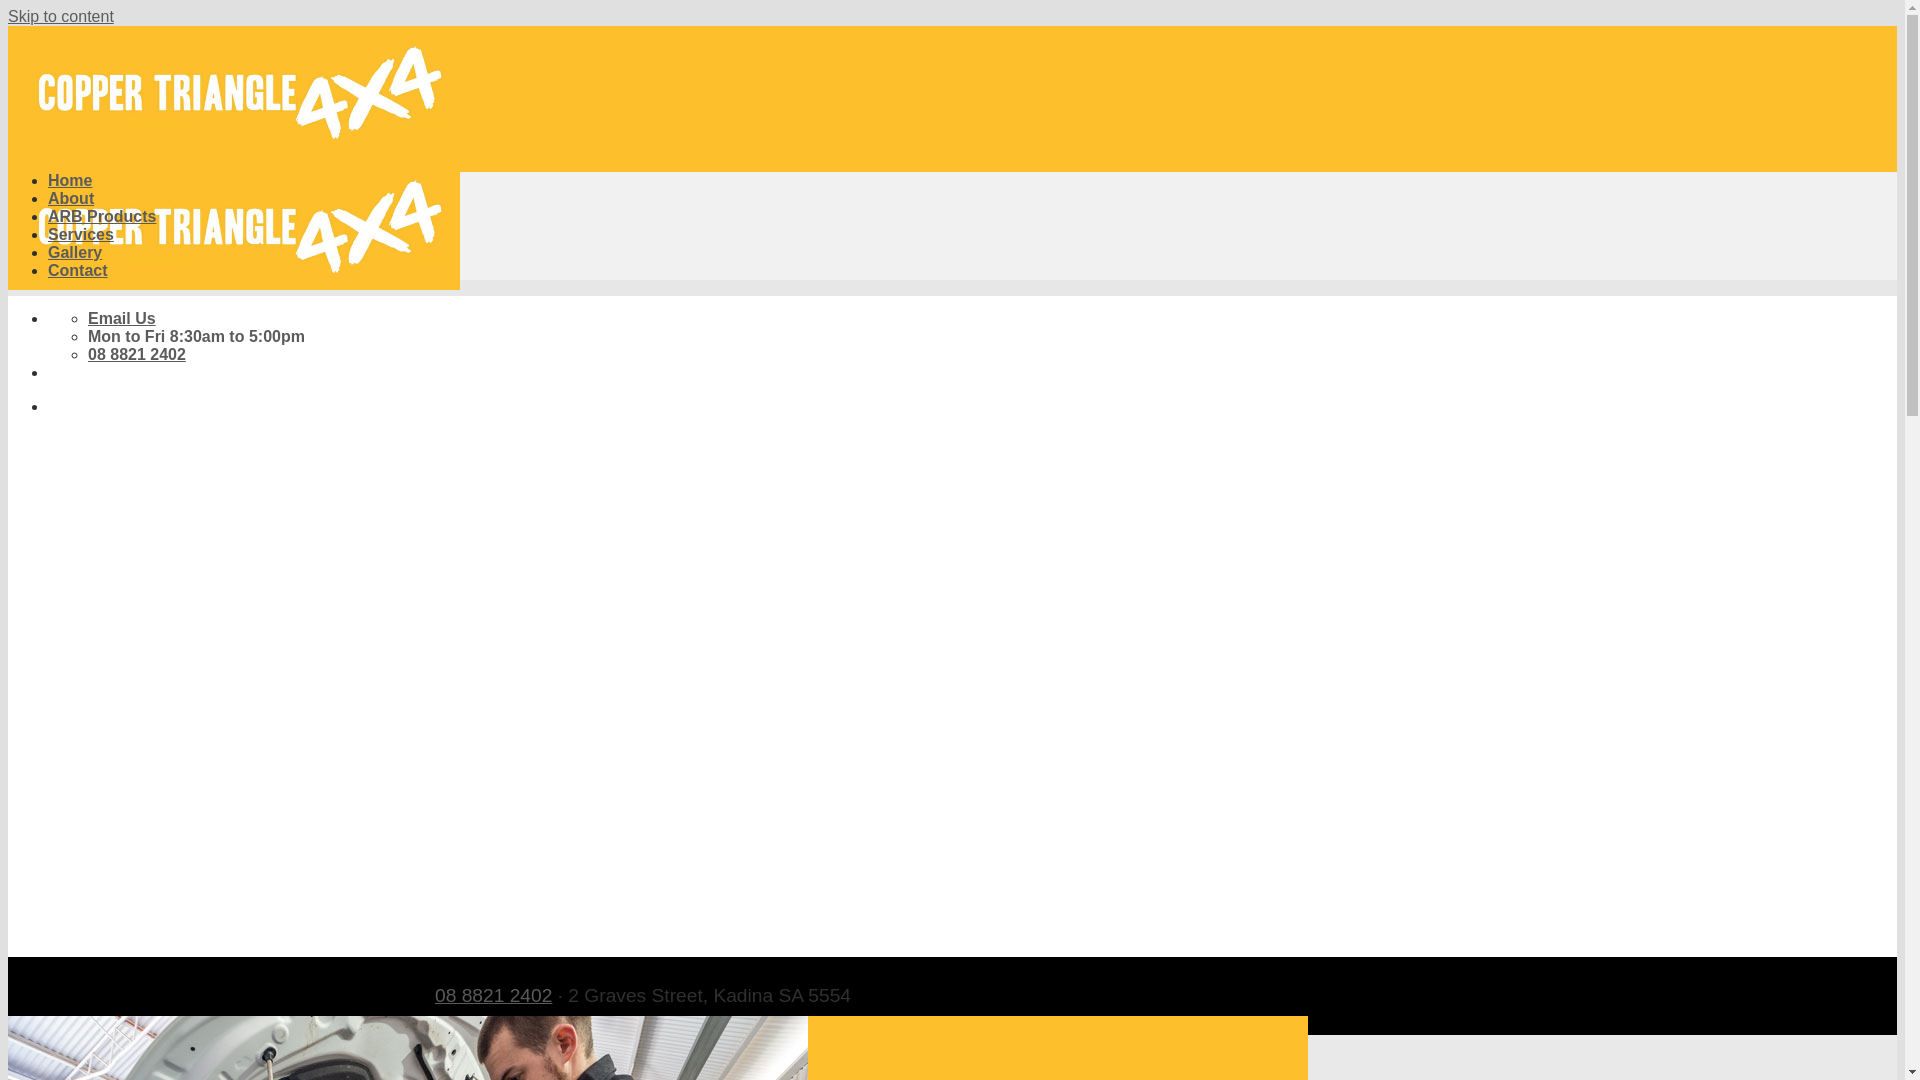 Image resolution: width=1920 pixels, height=1080 pixels. Describe the element at coordinates (137, 354) in the screenshot. I see `08 8821 2402` at that location.